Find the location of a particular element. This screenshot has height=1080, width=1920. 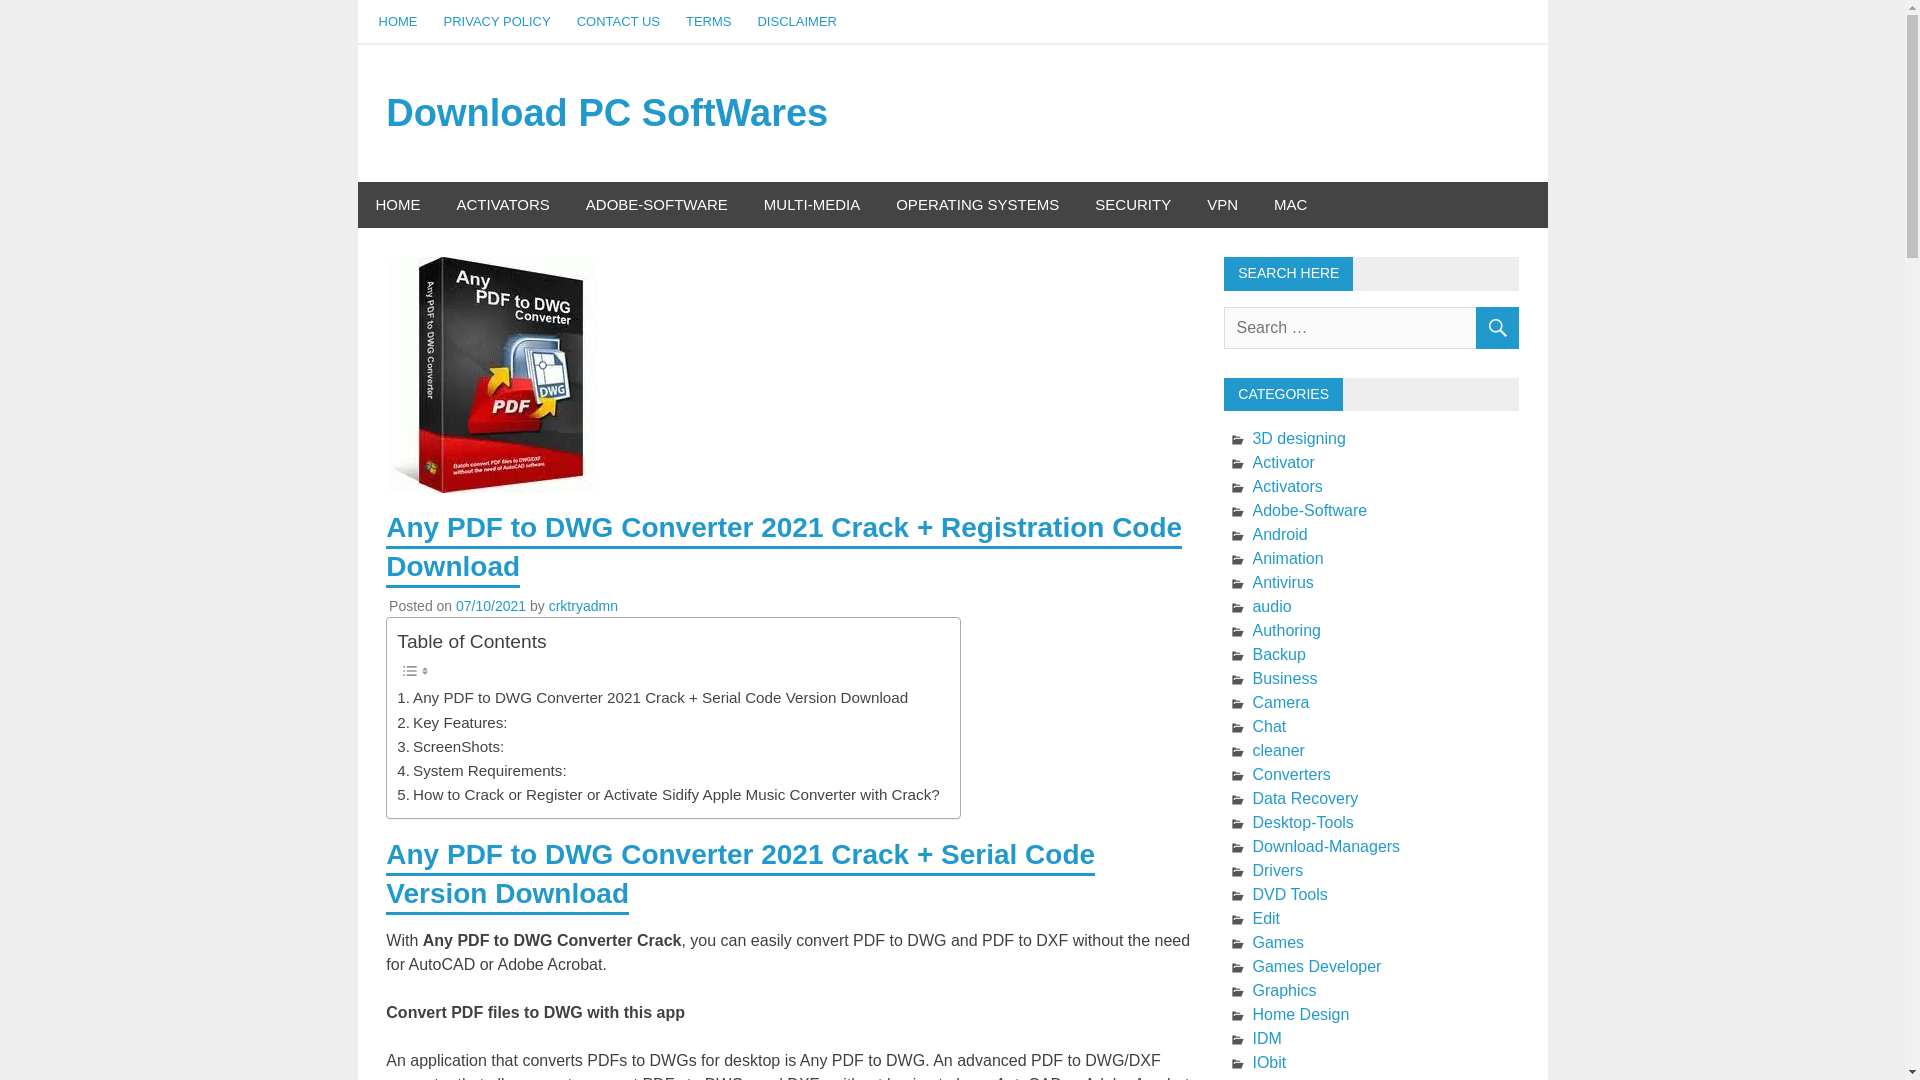

ACTIVATORS is located at coordinates (502, 205).